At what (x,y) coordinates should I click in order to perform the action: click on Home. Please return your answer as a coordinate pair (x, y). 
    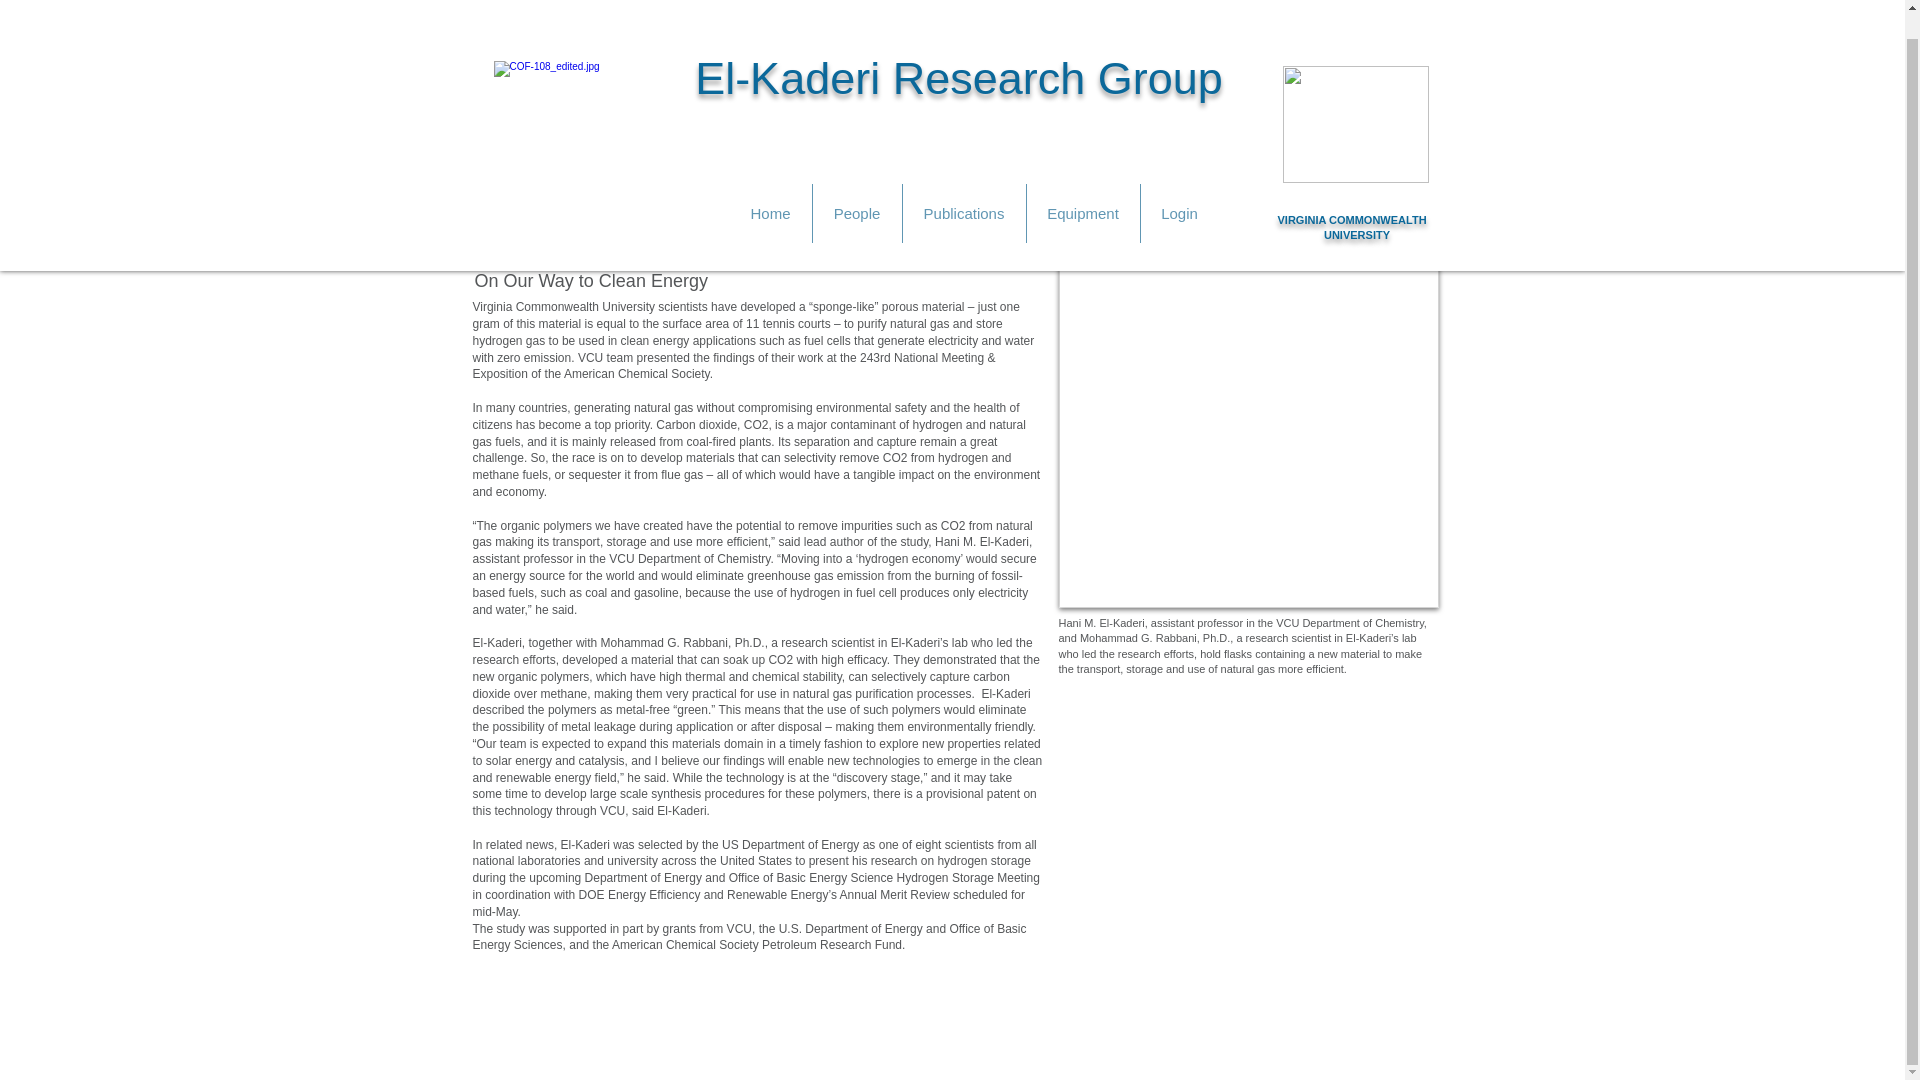
    Looking at the image, I should click on (770, 188).